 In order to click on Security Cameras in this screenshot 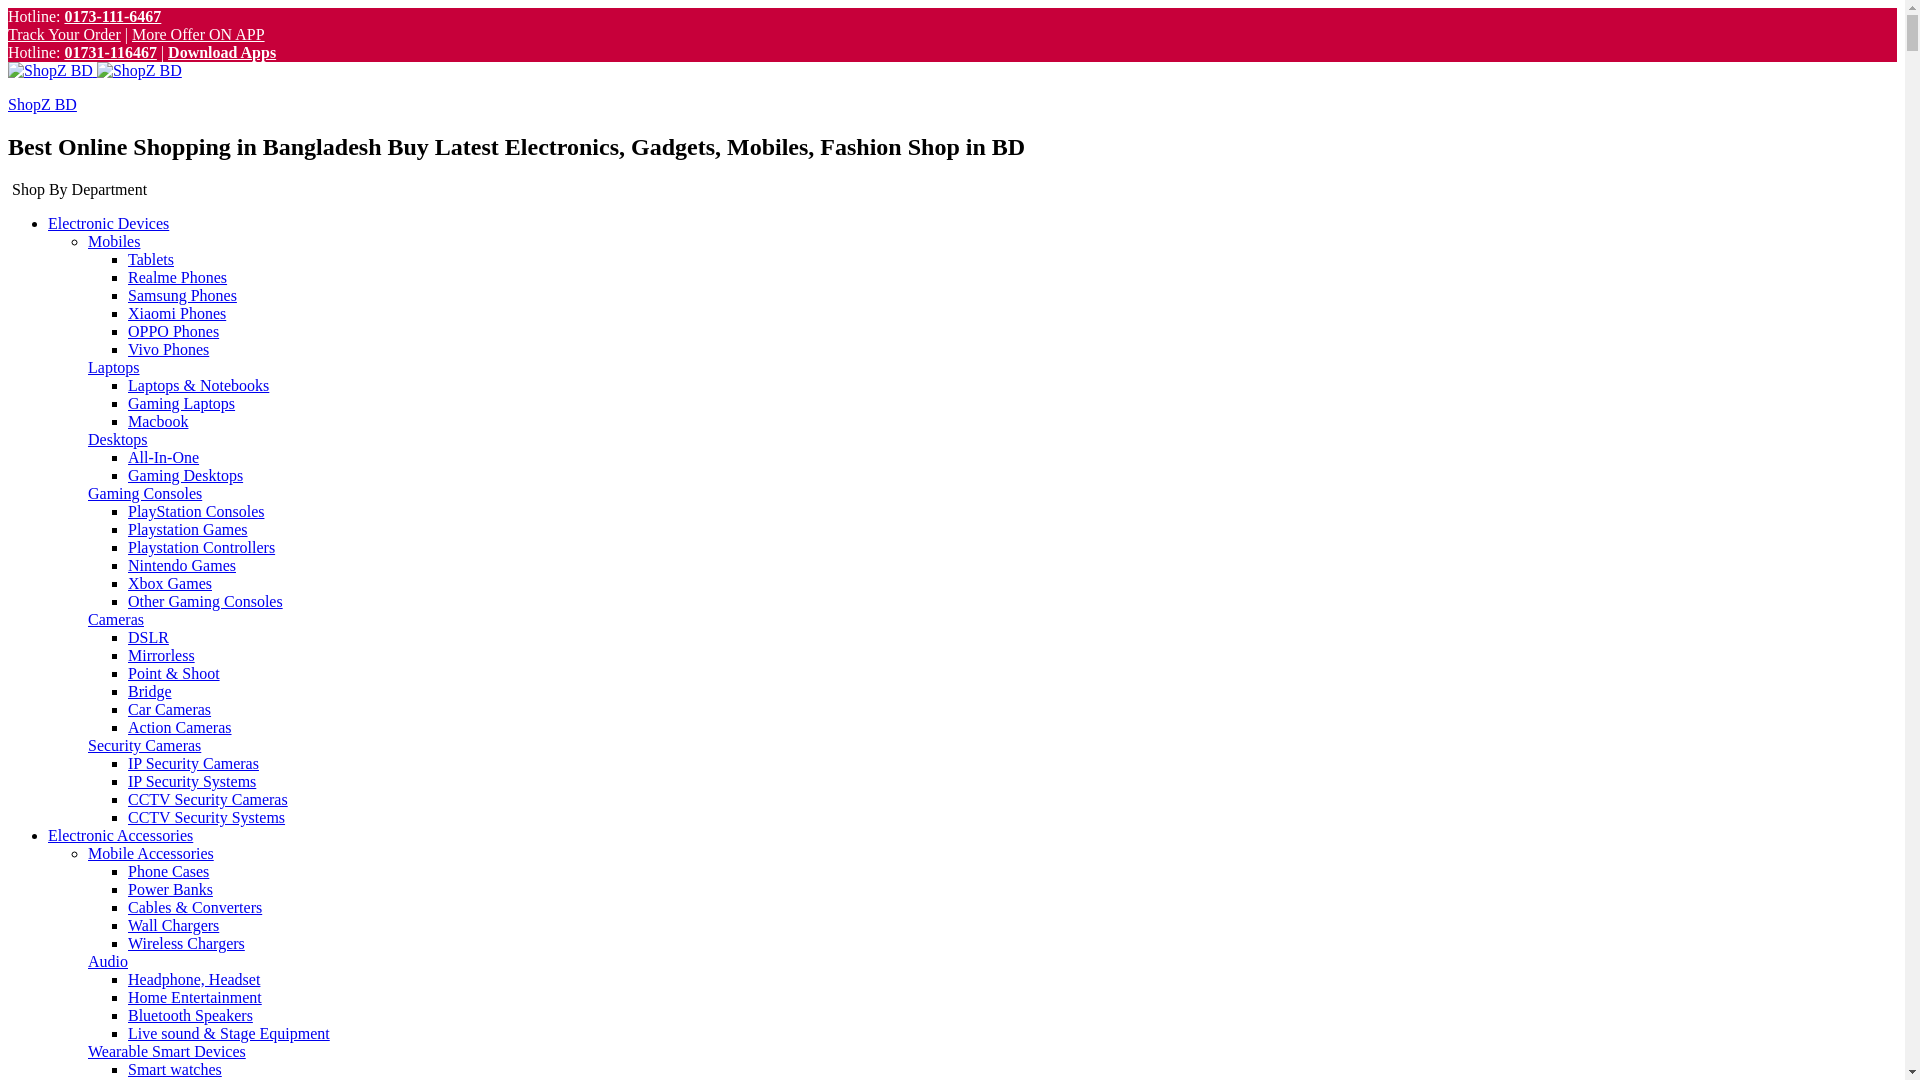, I will do `click(144, 746)`.